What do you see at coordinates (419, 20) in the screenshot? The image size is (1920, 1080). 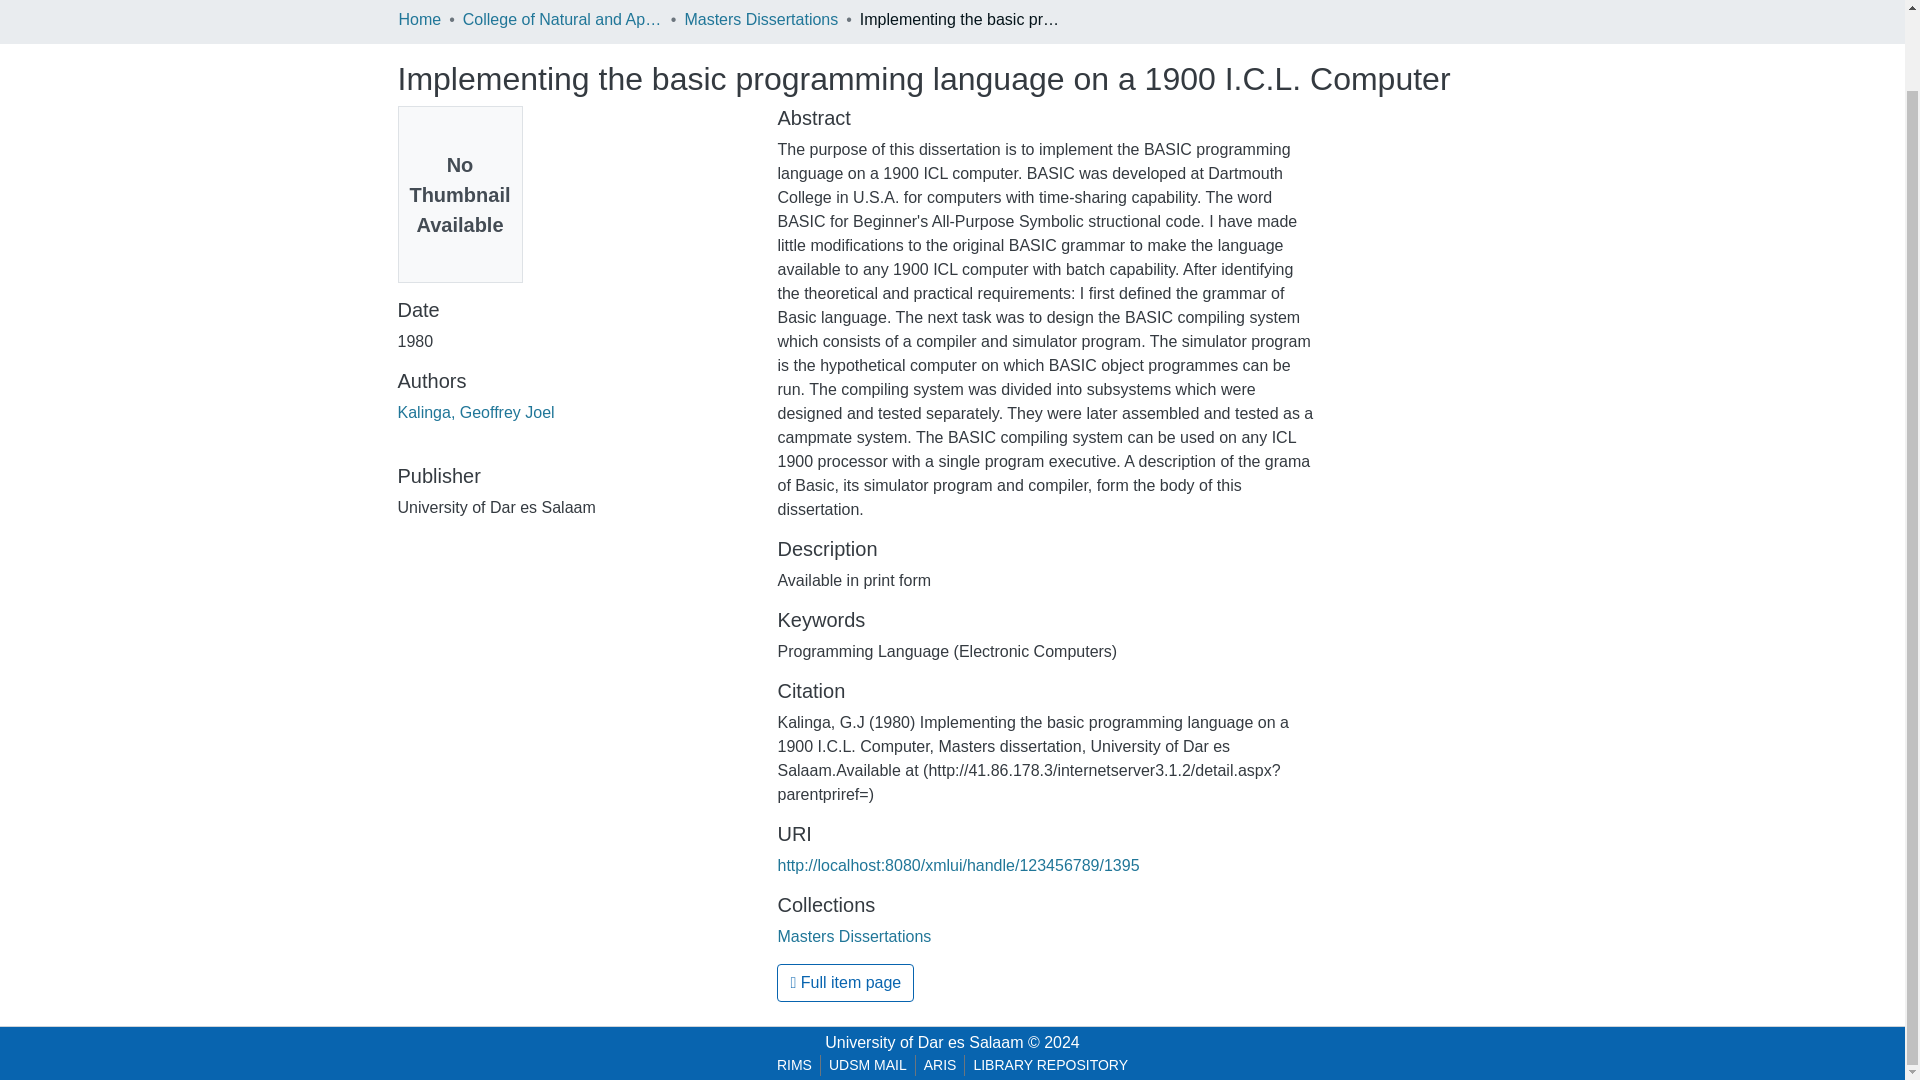 I see `Home` at bounding box center [419, 20].